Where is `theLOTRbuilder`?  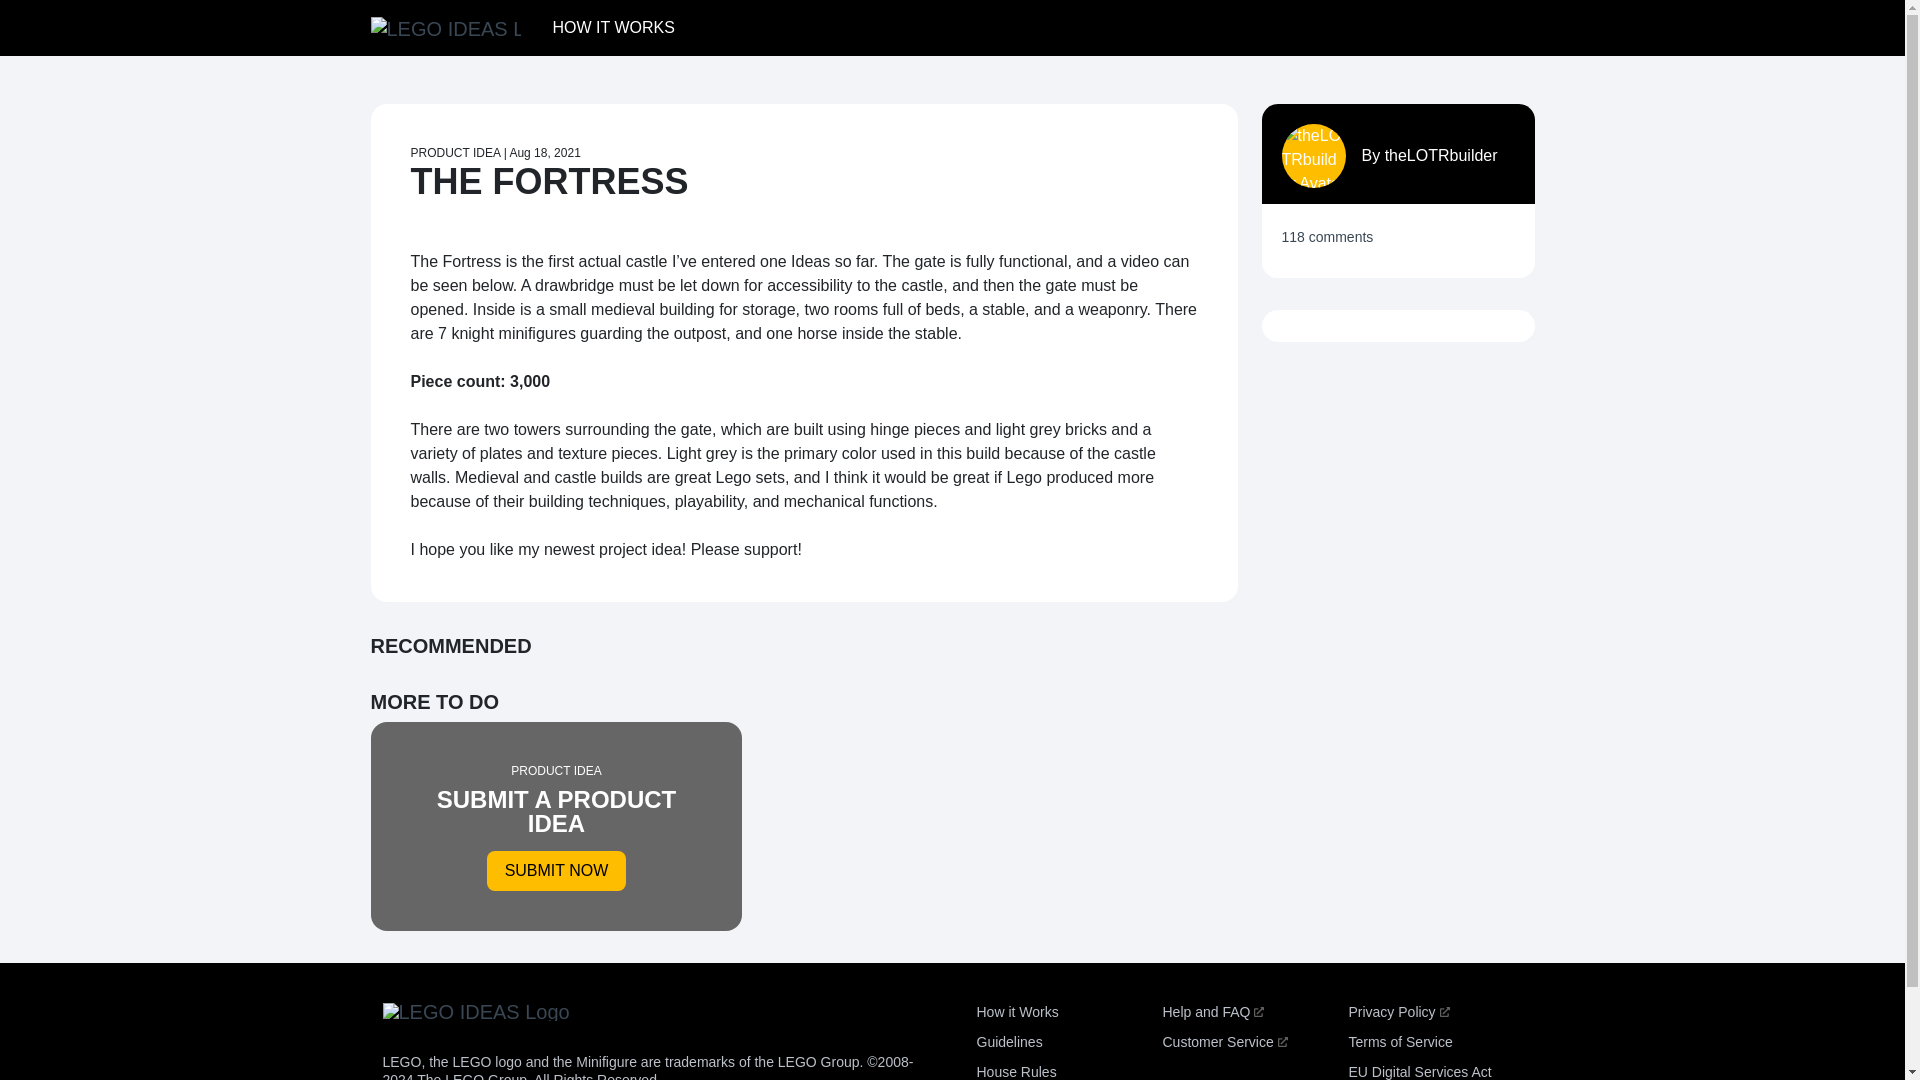
theLOTRbuilder is located at coordinates (612, 27).